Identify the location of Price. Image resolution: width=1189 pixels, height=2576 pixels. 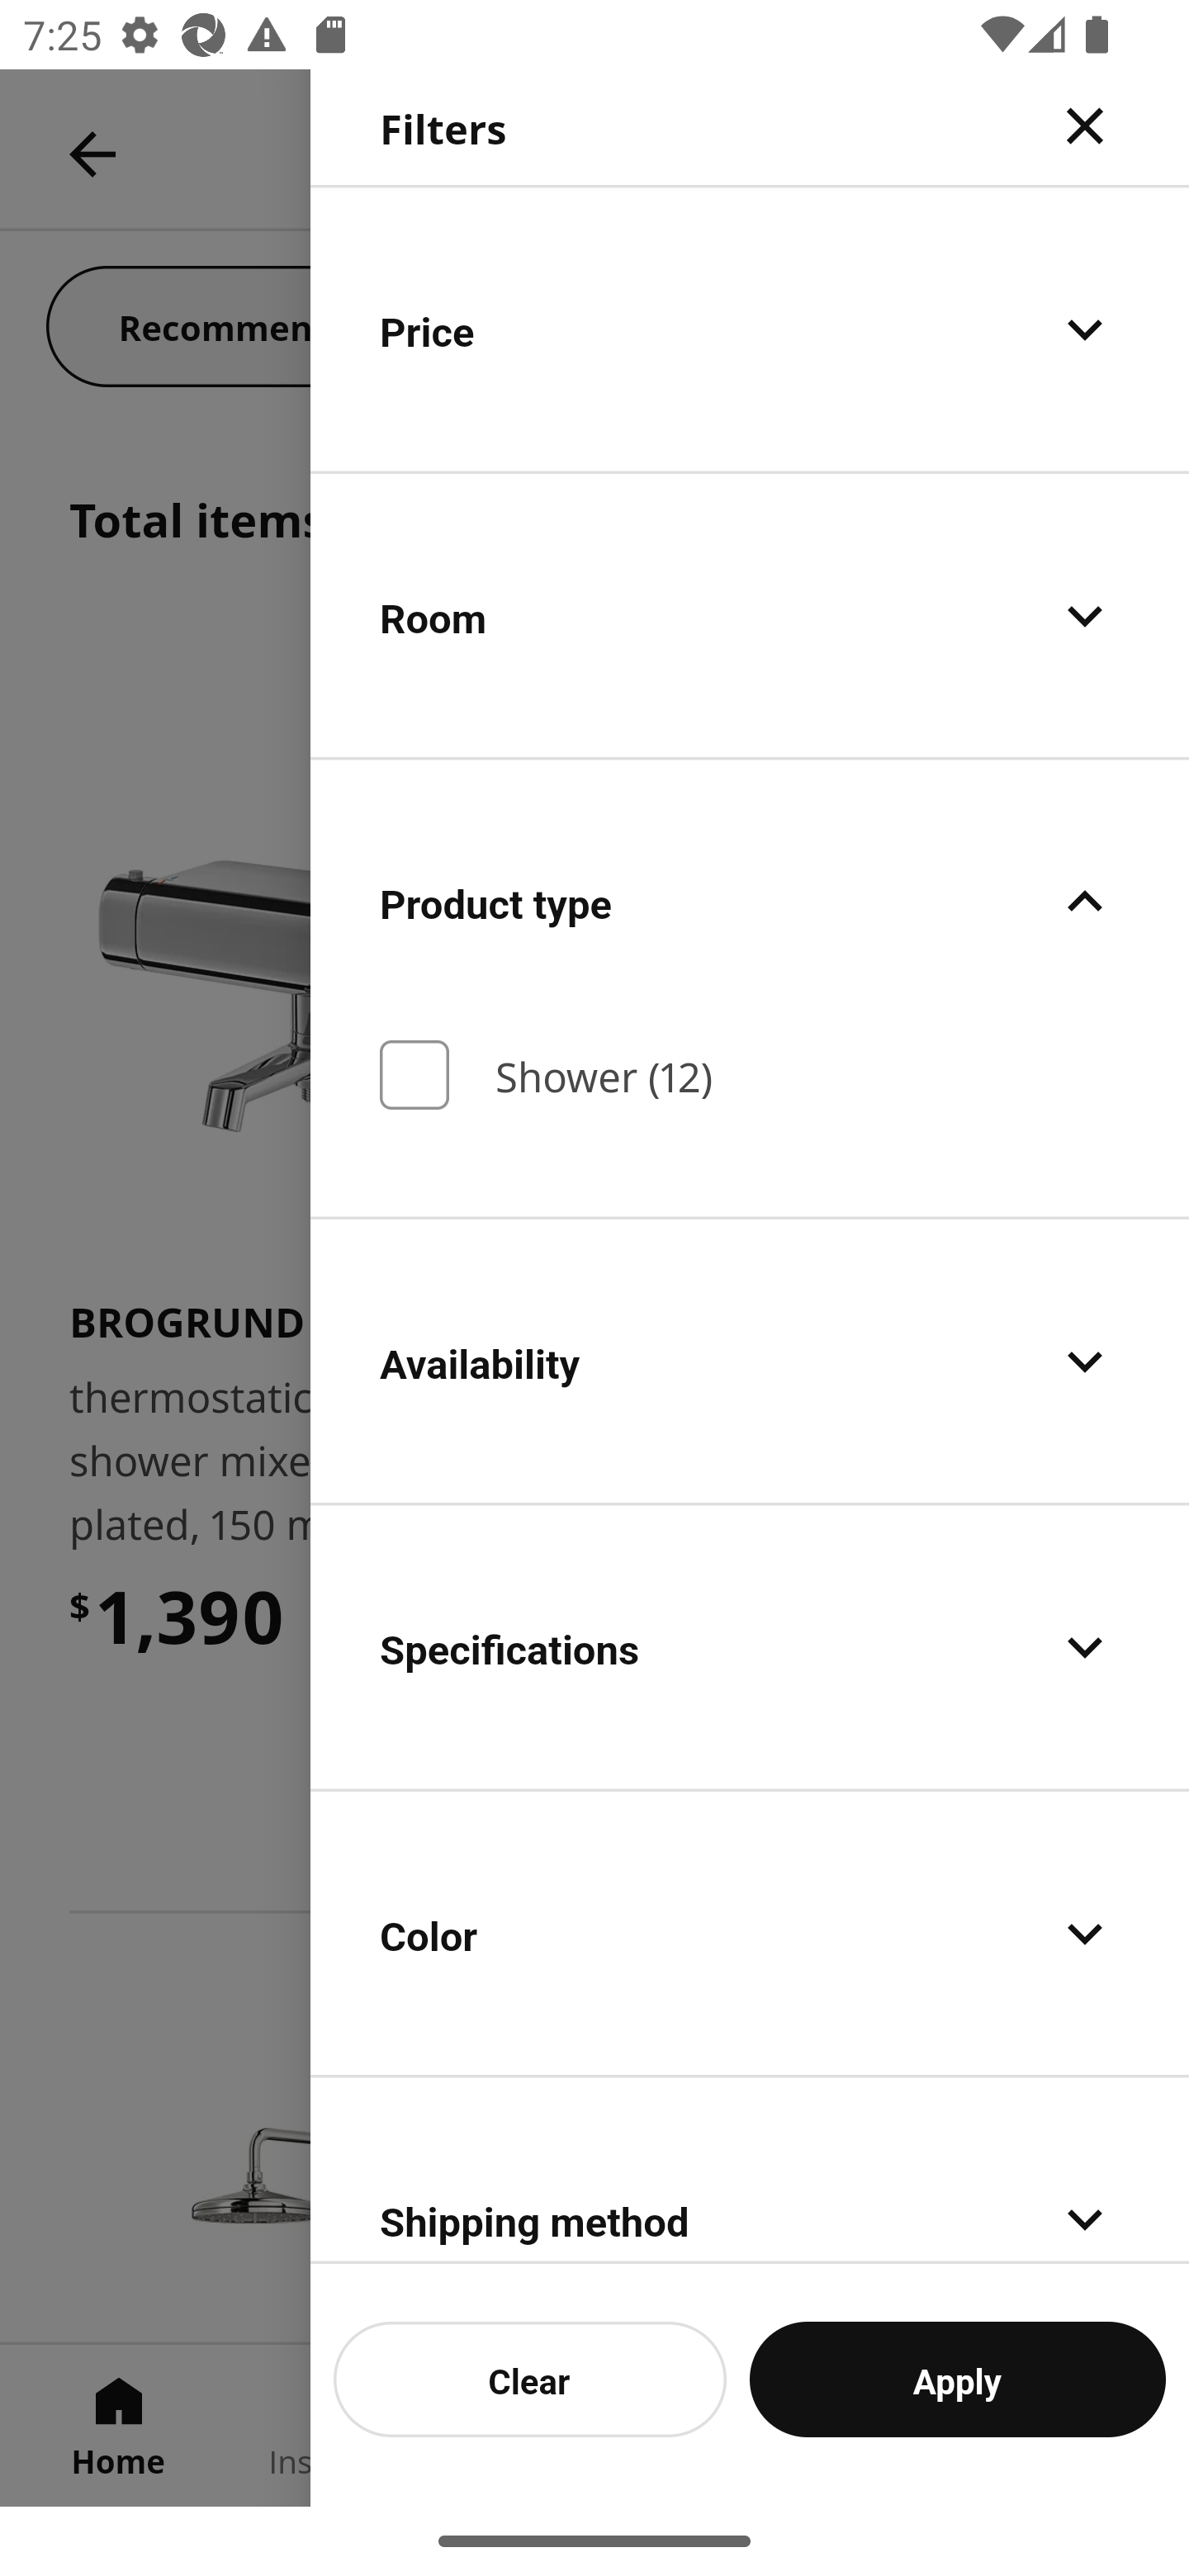
(750, 329).